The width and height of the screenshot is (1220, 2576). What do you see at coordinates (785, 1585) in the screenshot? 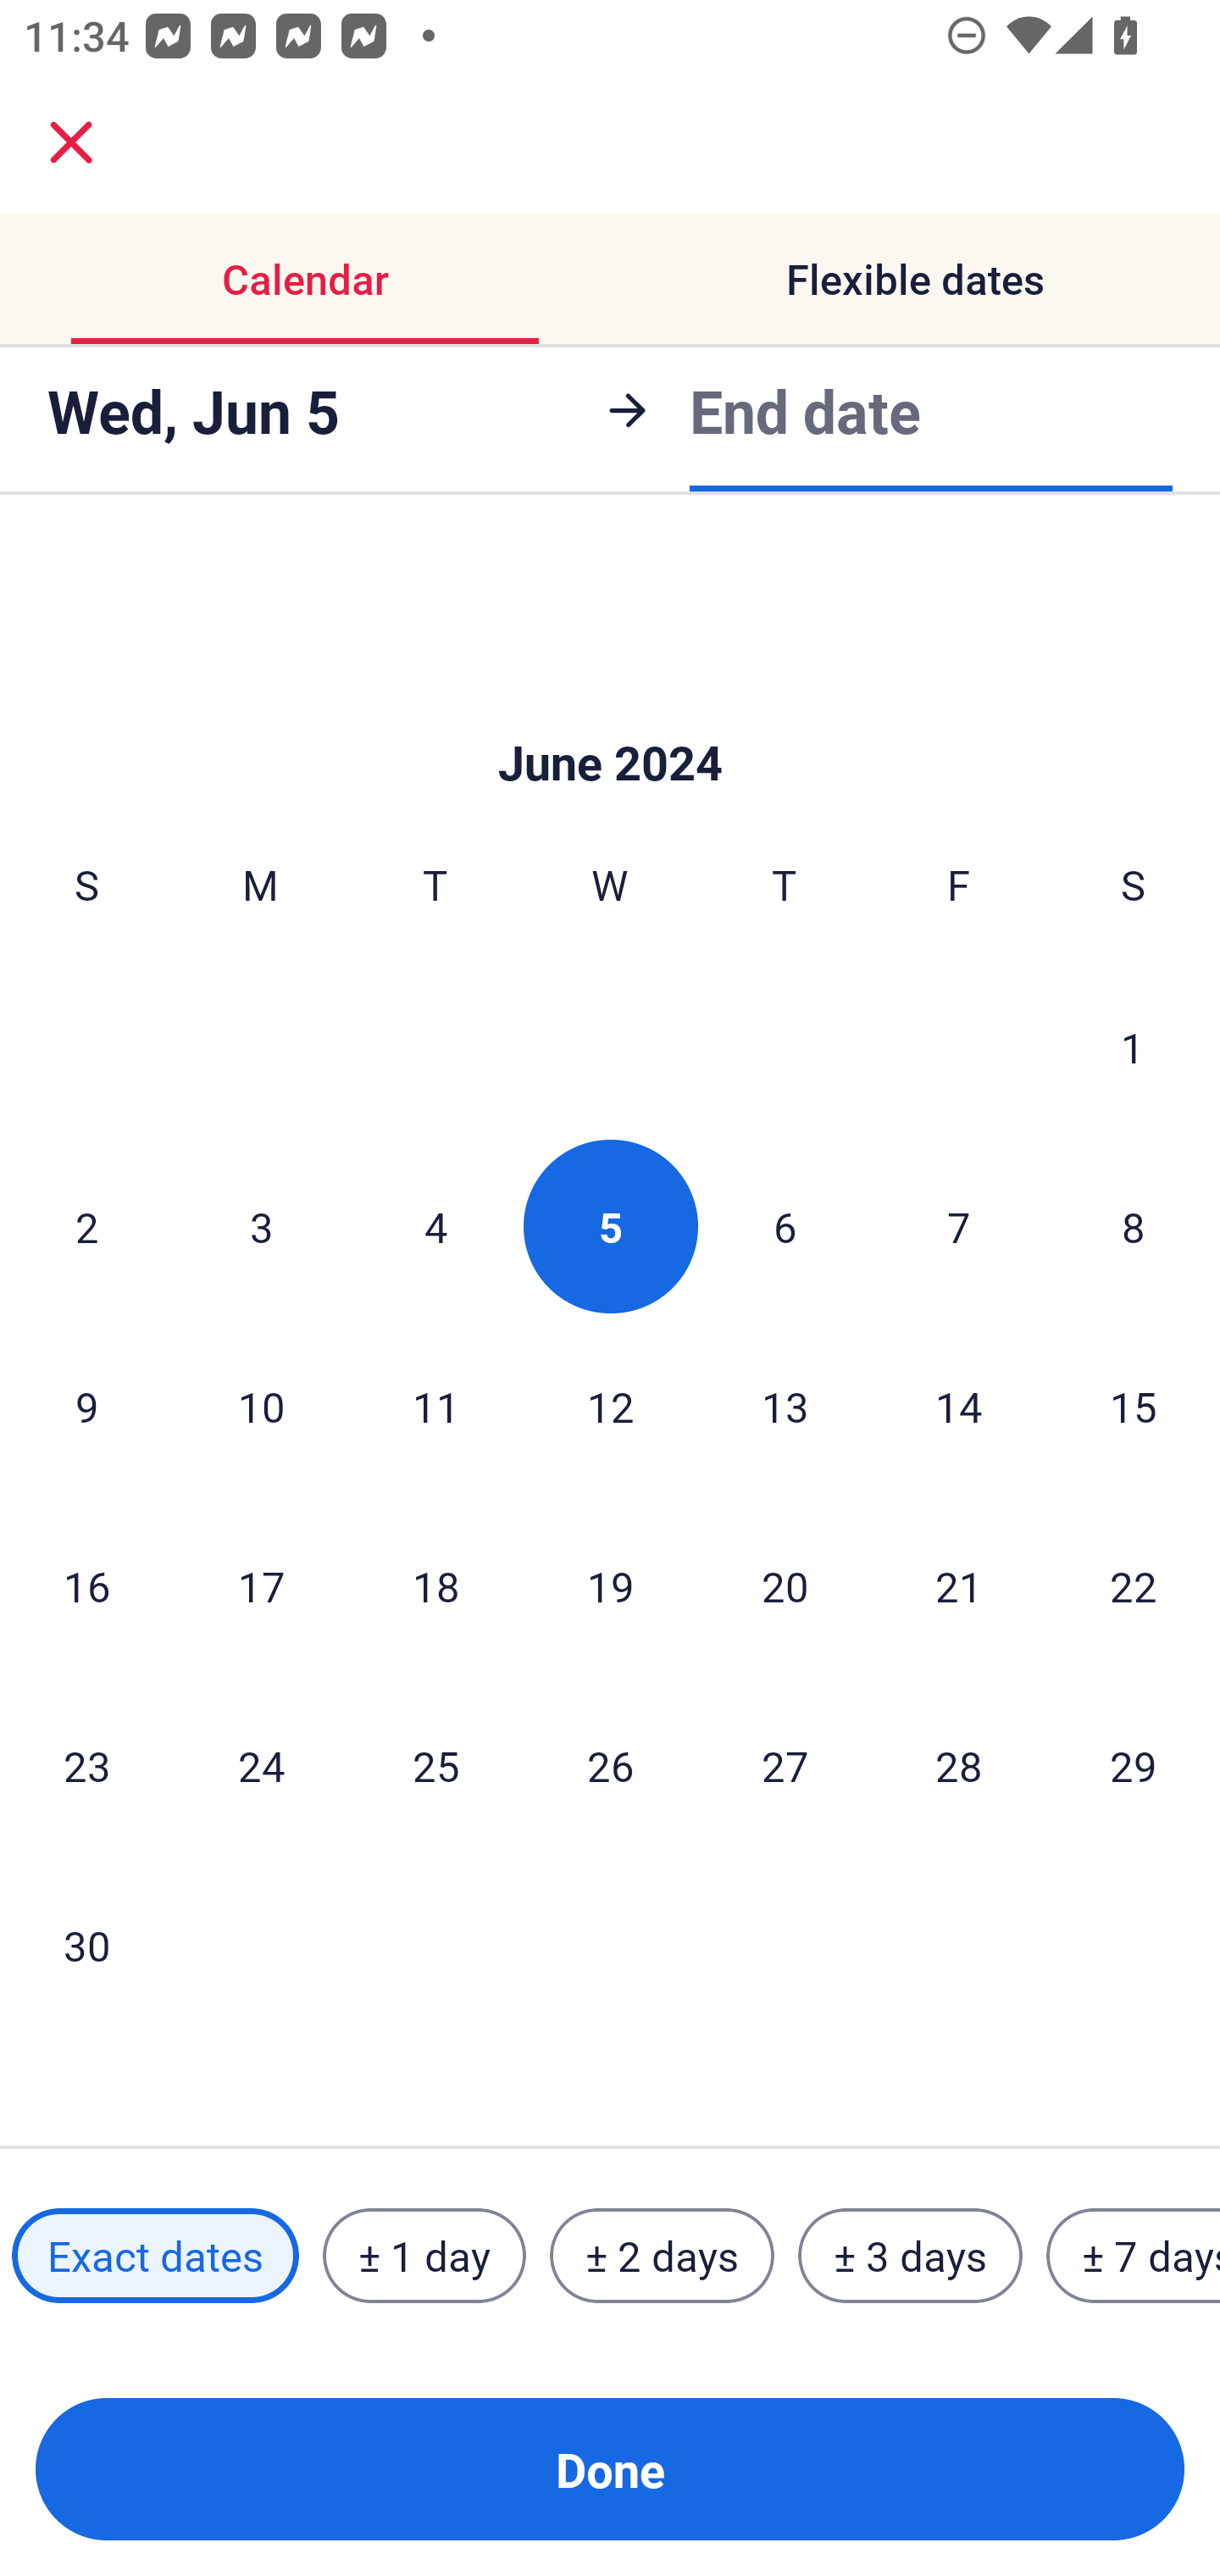
I see `20 Thursday, June 20, 2024` at bounding box center [785, 1585].